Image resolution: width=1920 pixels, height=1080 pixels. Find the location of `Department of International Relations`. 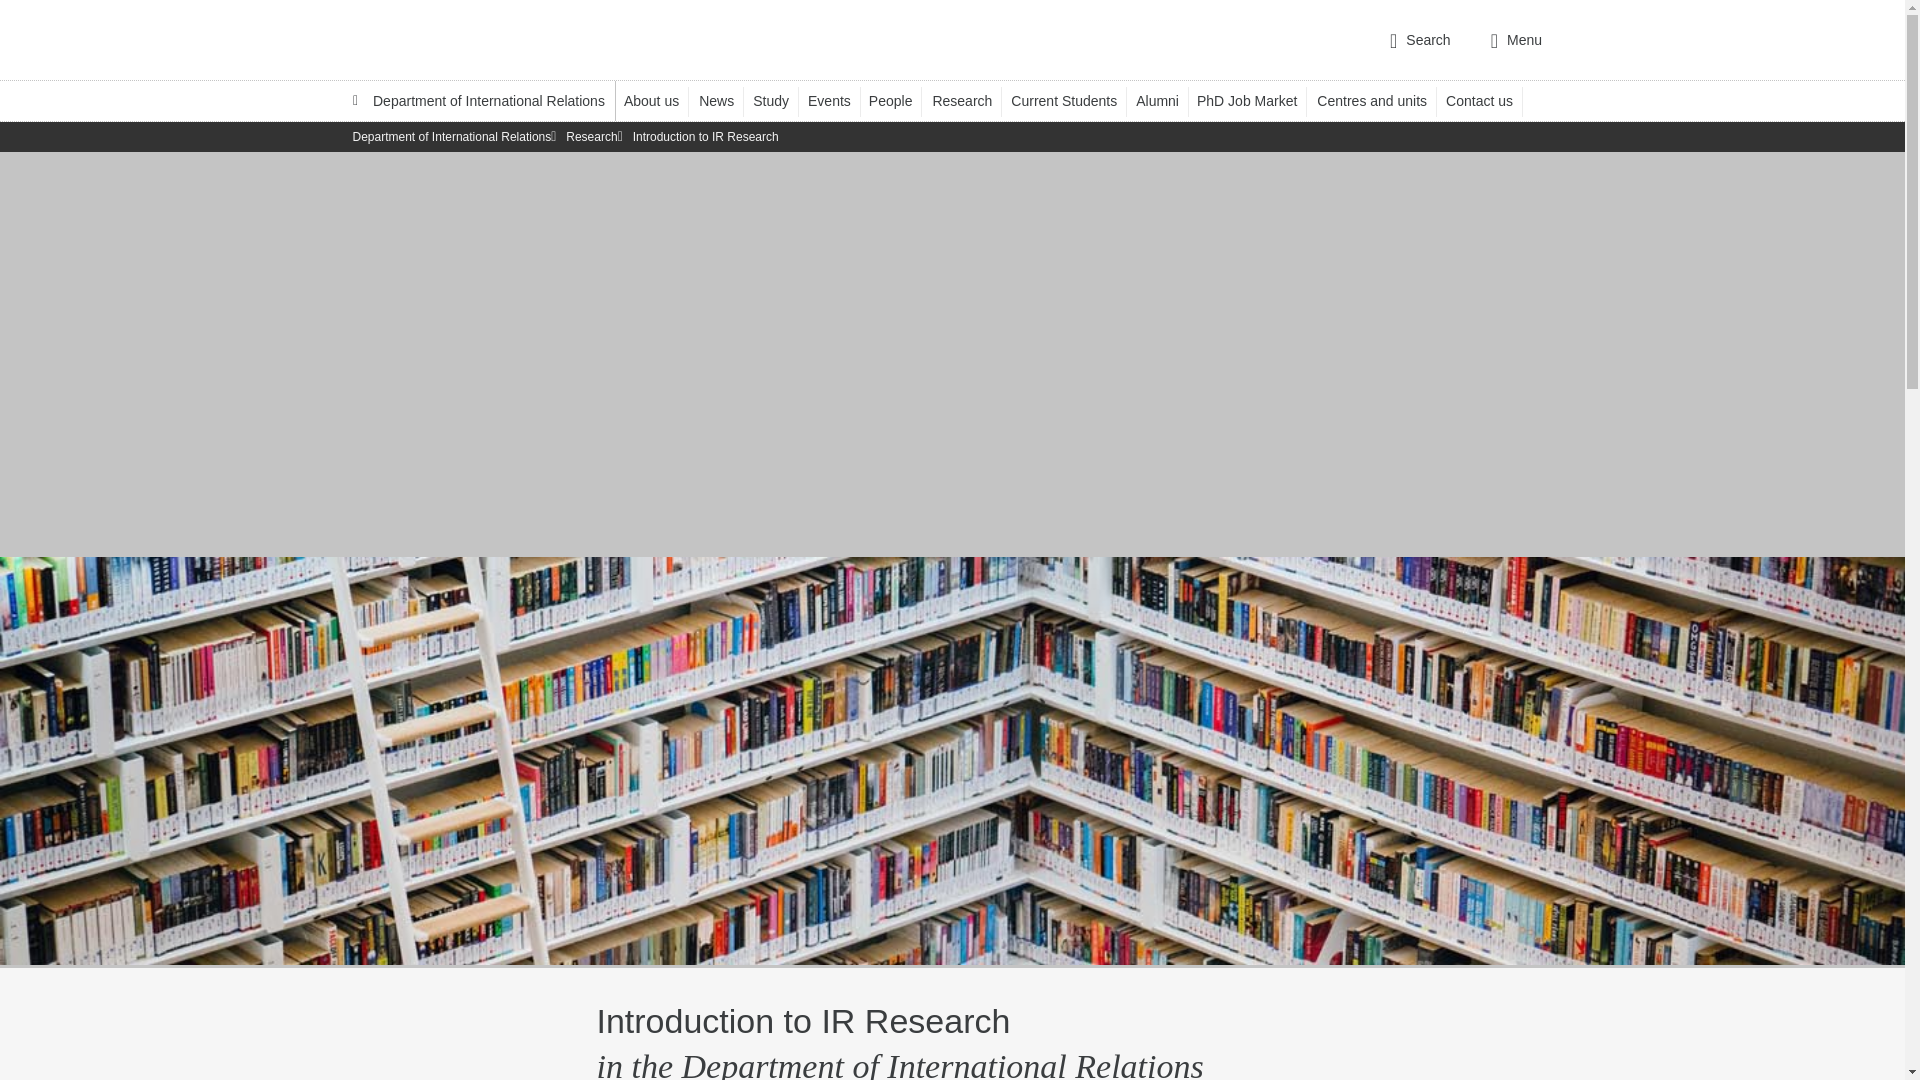

Department of International Relations is located at coordinates (478, 100).